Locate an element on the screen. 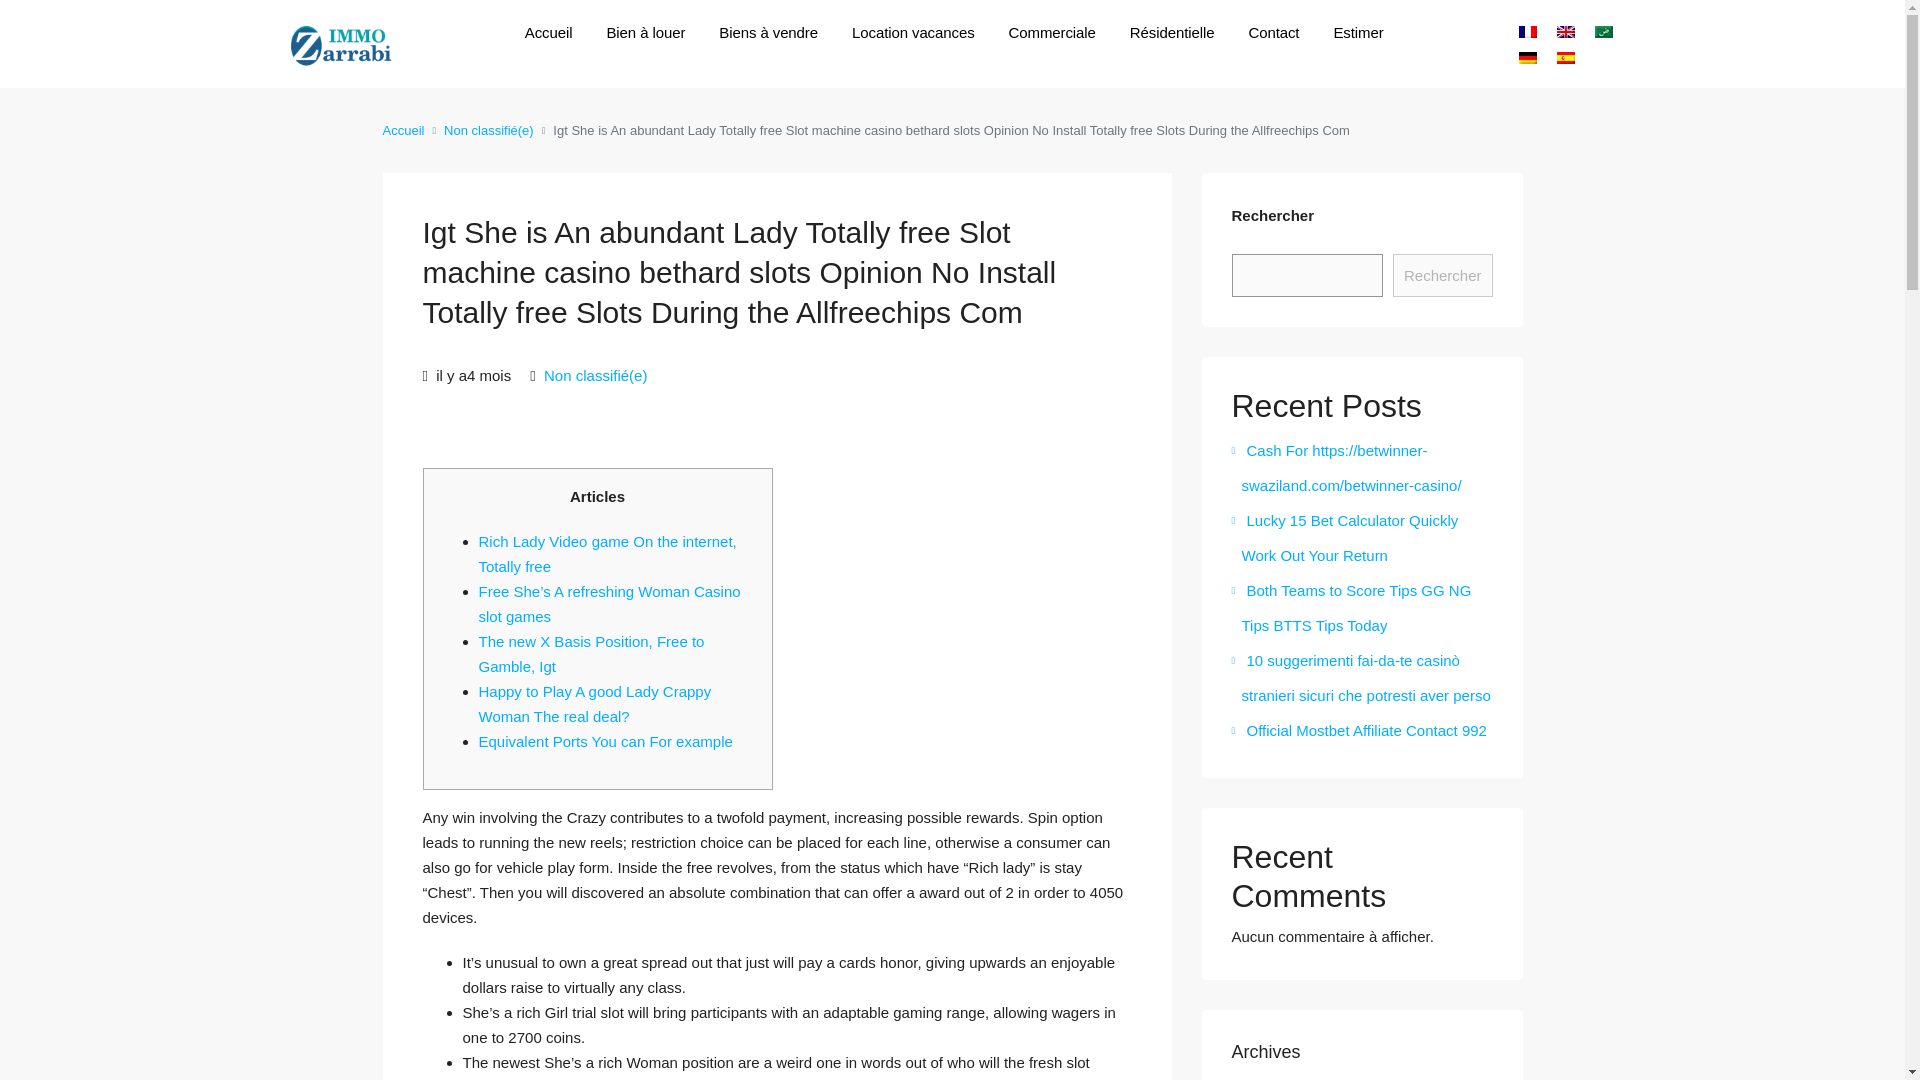  Location vacances is located at coordinates (914, 32).